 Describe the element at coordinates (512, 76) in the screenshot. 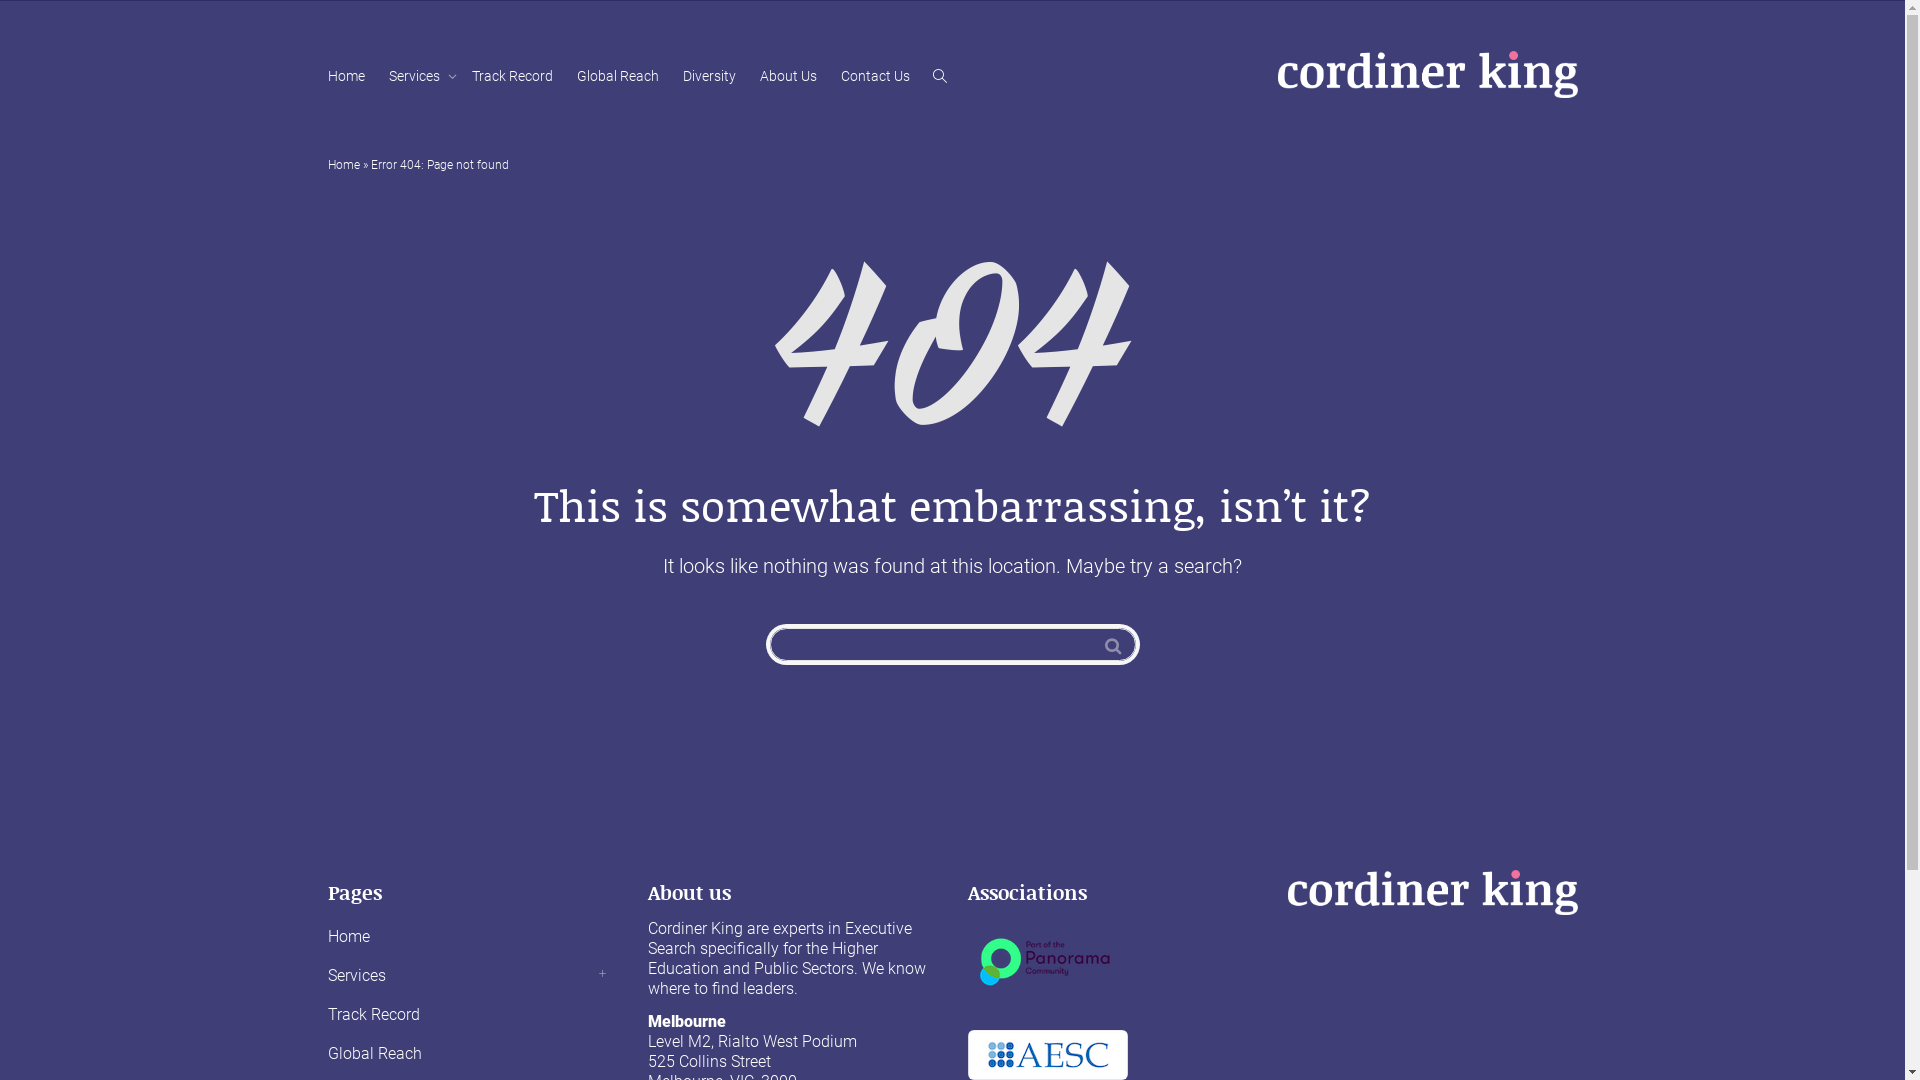

I see `Track Record` at that location.